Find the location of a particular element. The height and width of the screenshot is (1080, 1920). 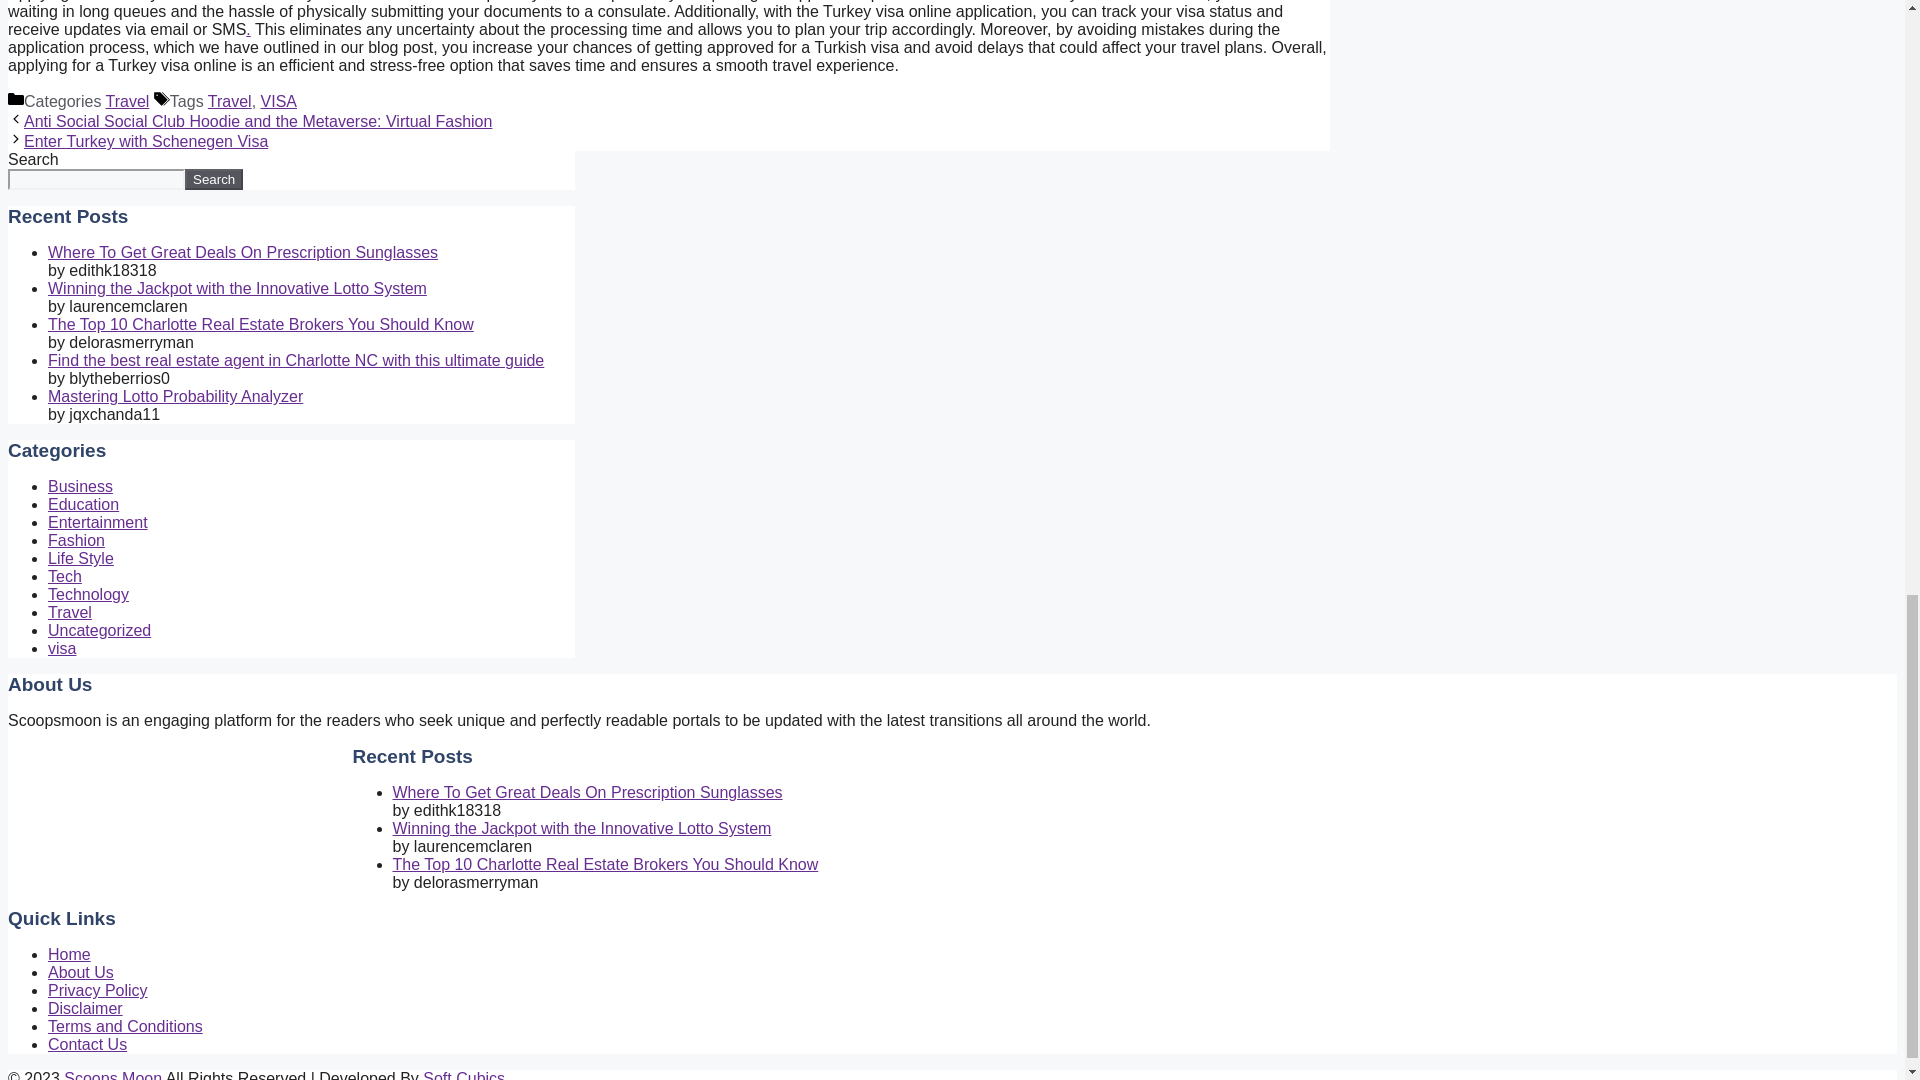

The Top 10 Charlotte Real Estate Brokers You Should Know is located at coordinates (261, 324).